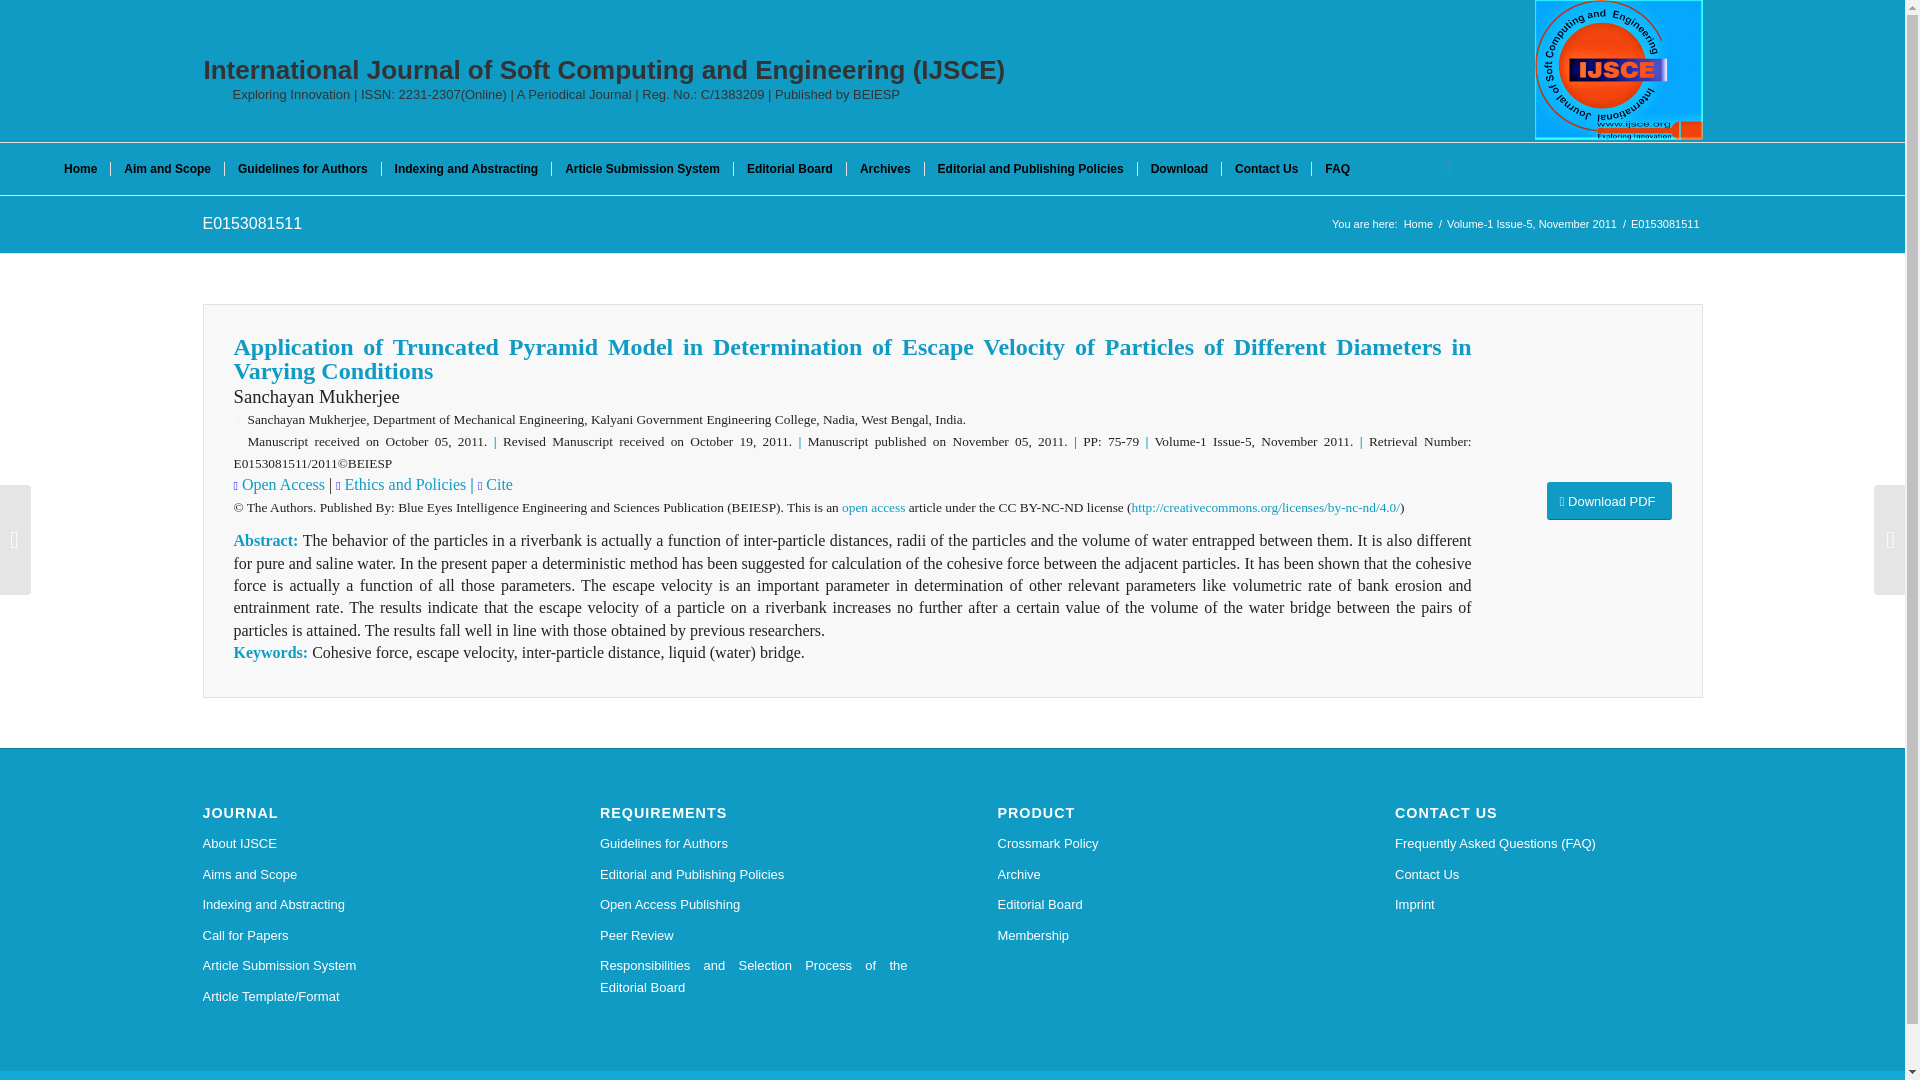 This screenshot has width=1920, height=1080. I want to click on open access, so click(873, 508).